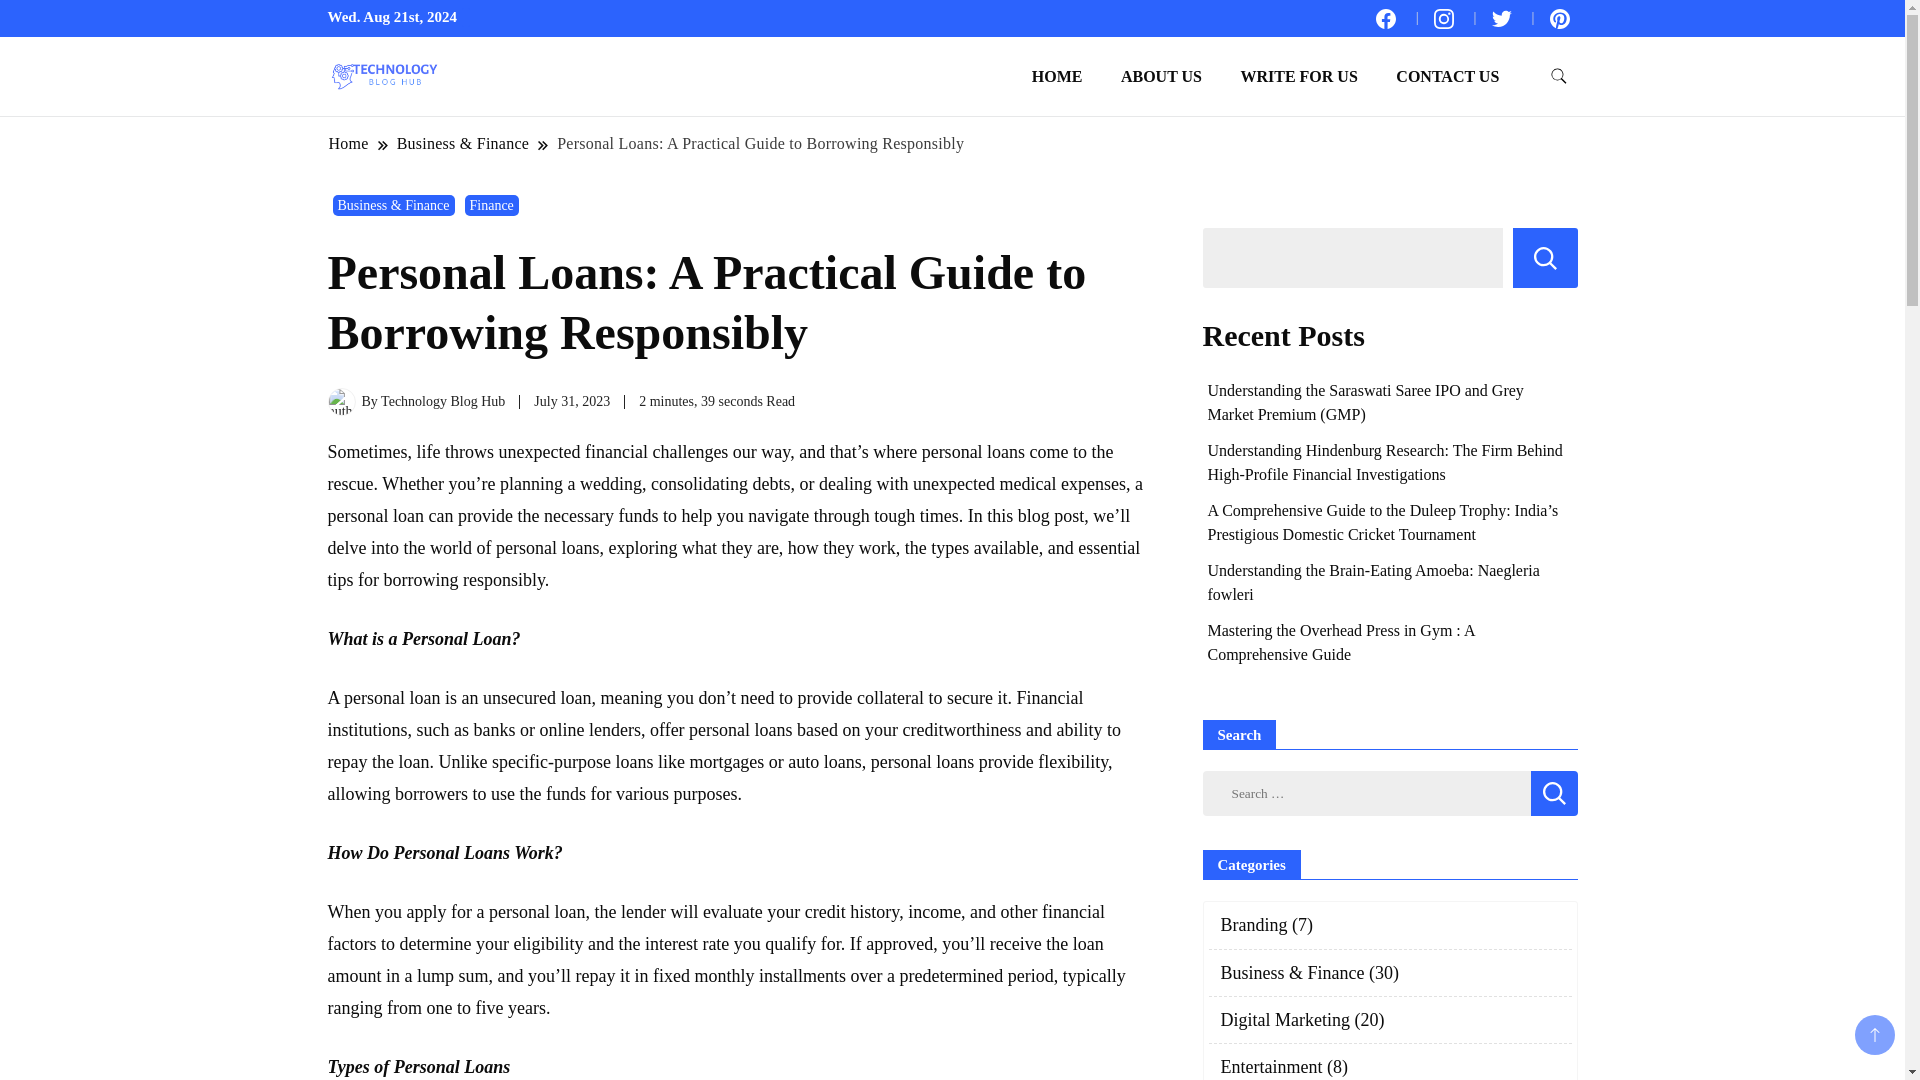  I want to click on CONTACT US, so click(1447, 76).